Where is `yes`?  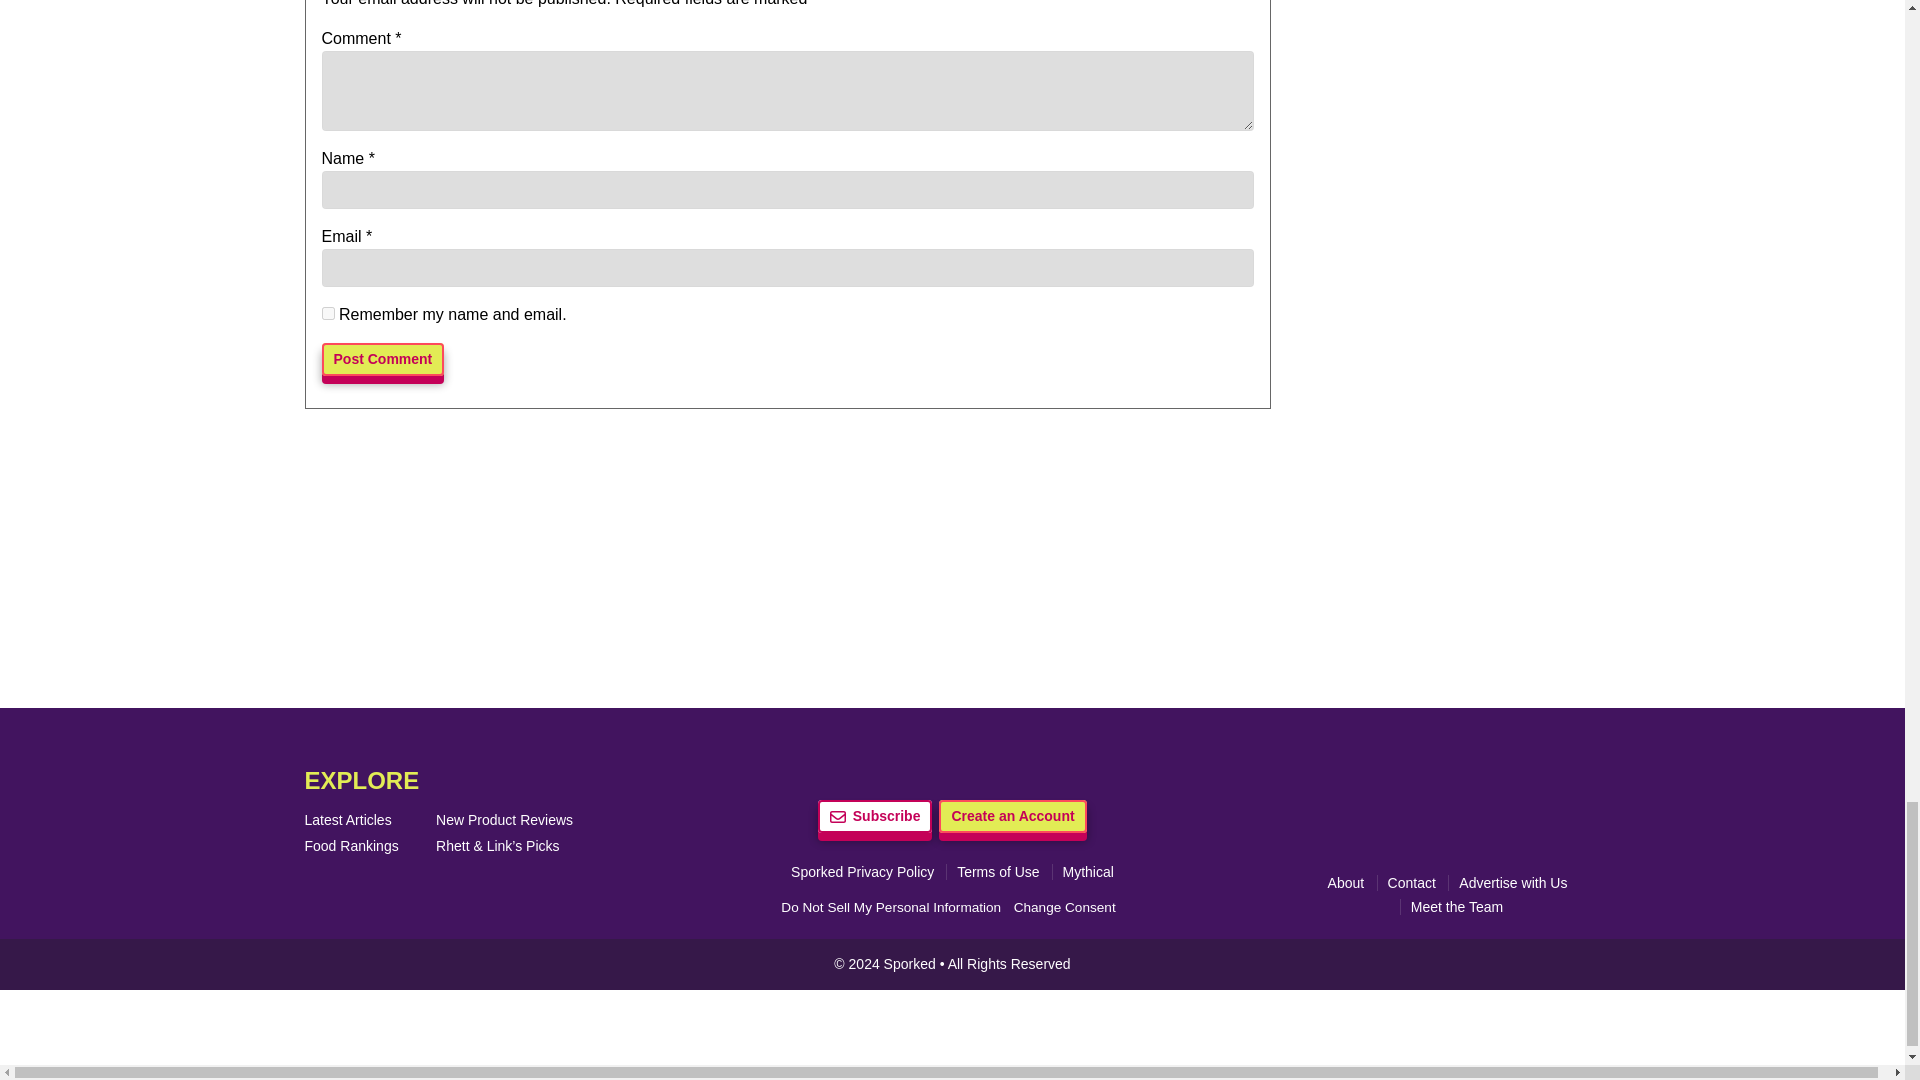
yes is located at coordinates (328, 312).